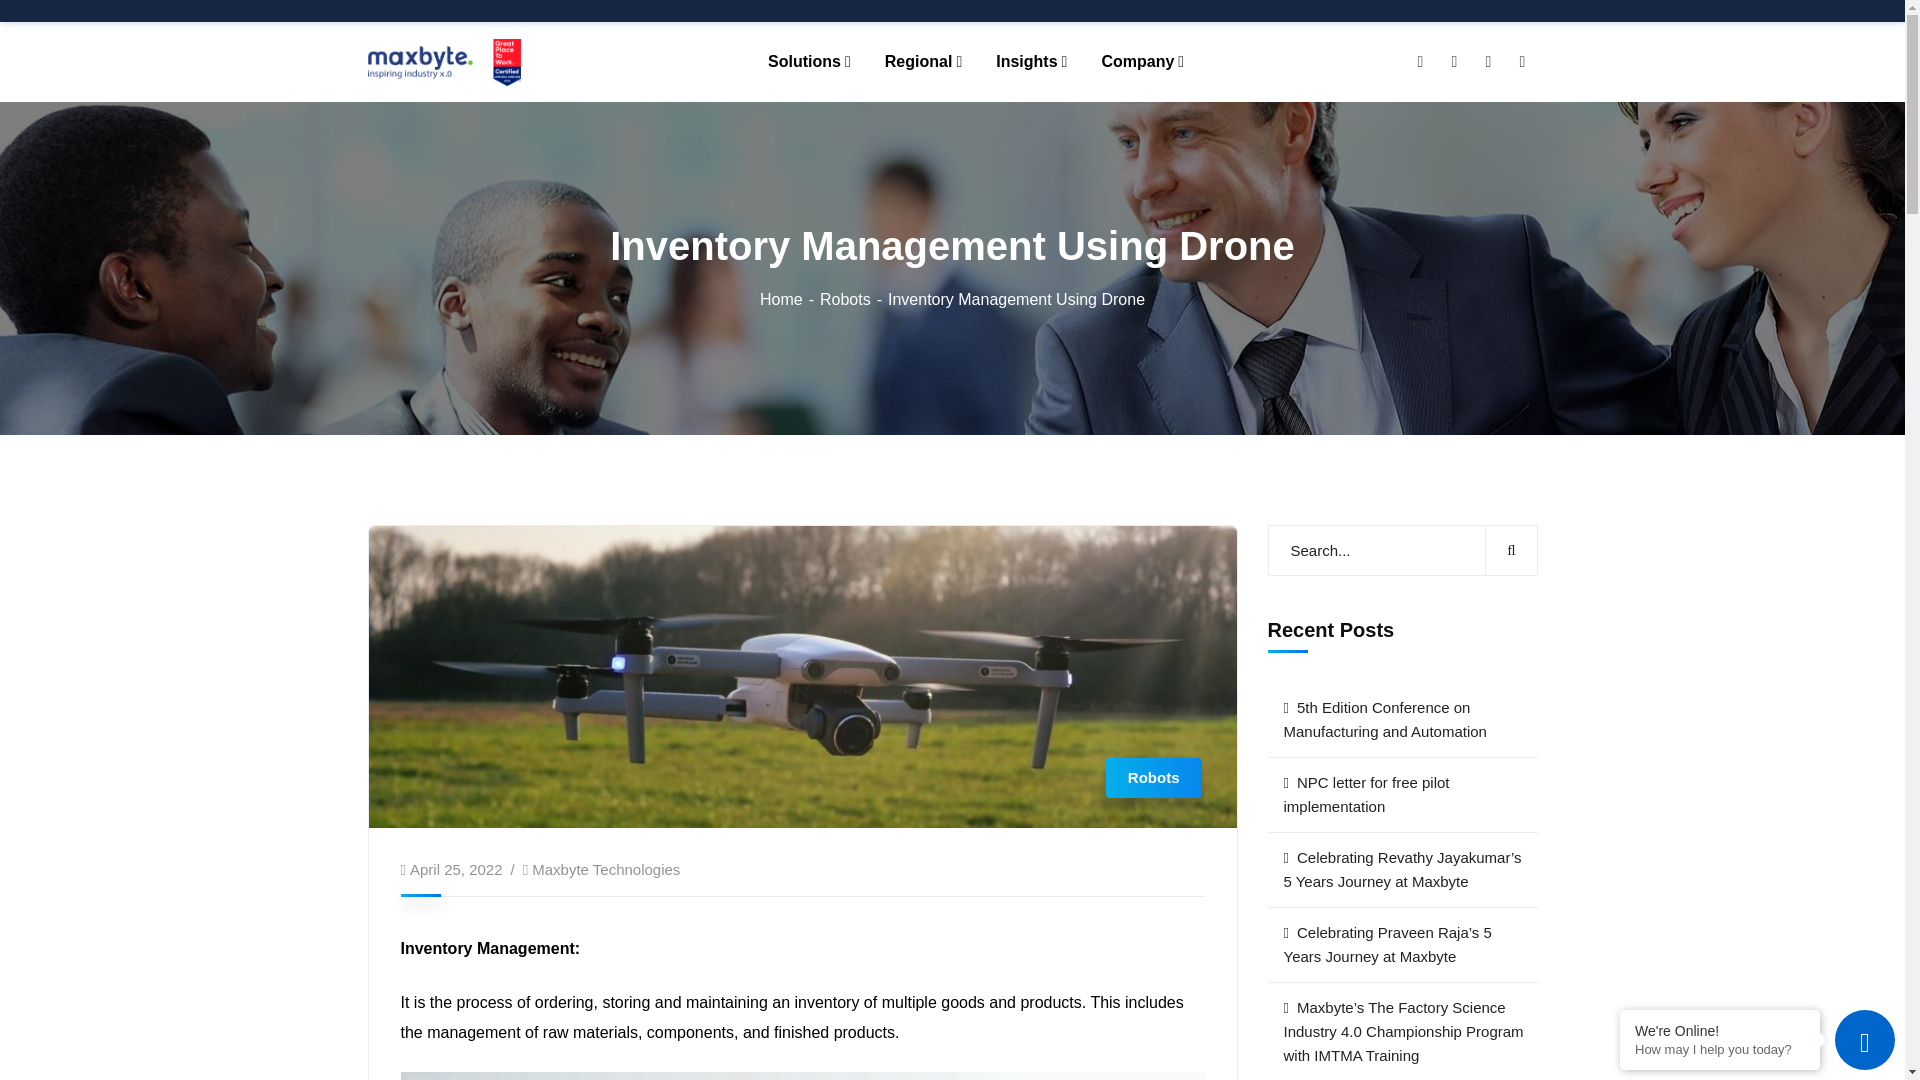 The height and width of the screenshot is (1080, 1920). What do you see at coordinates (790, 298) in the screenshot?
I see `Home` at bounding box center [790, 298].